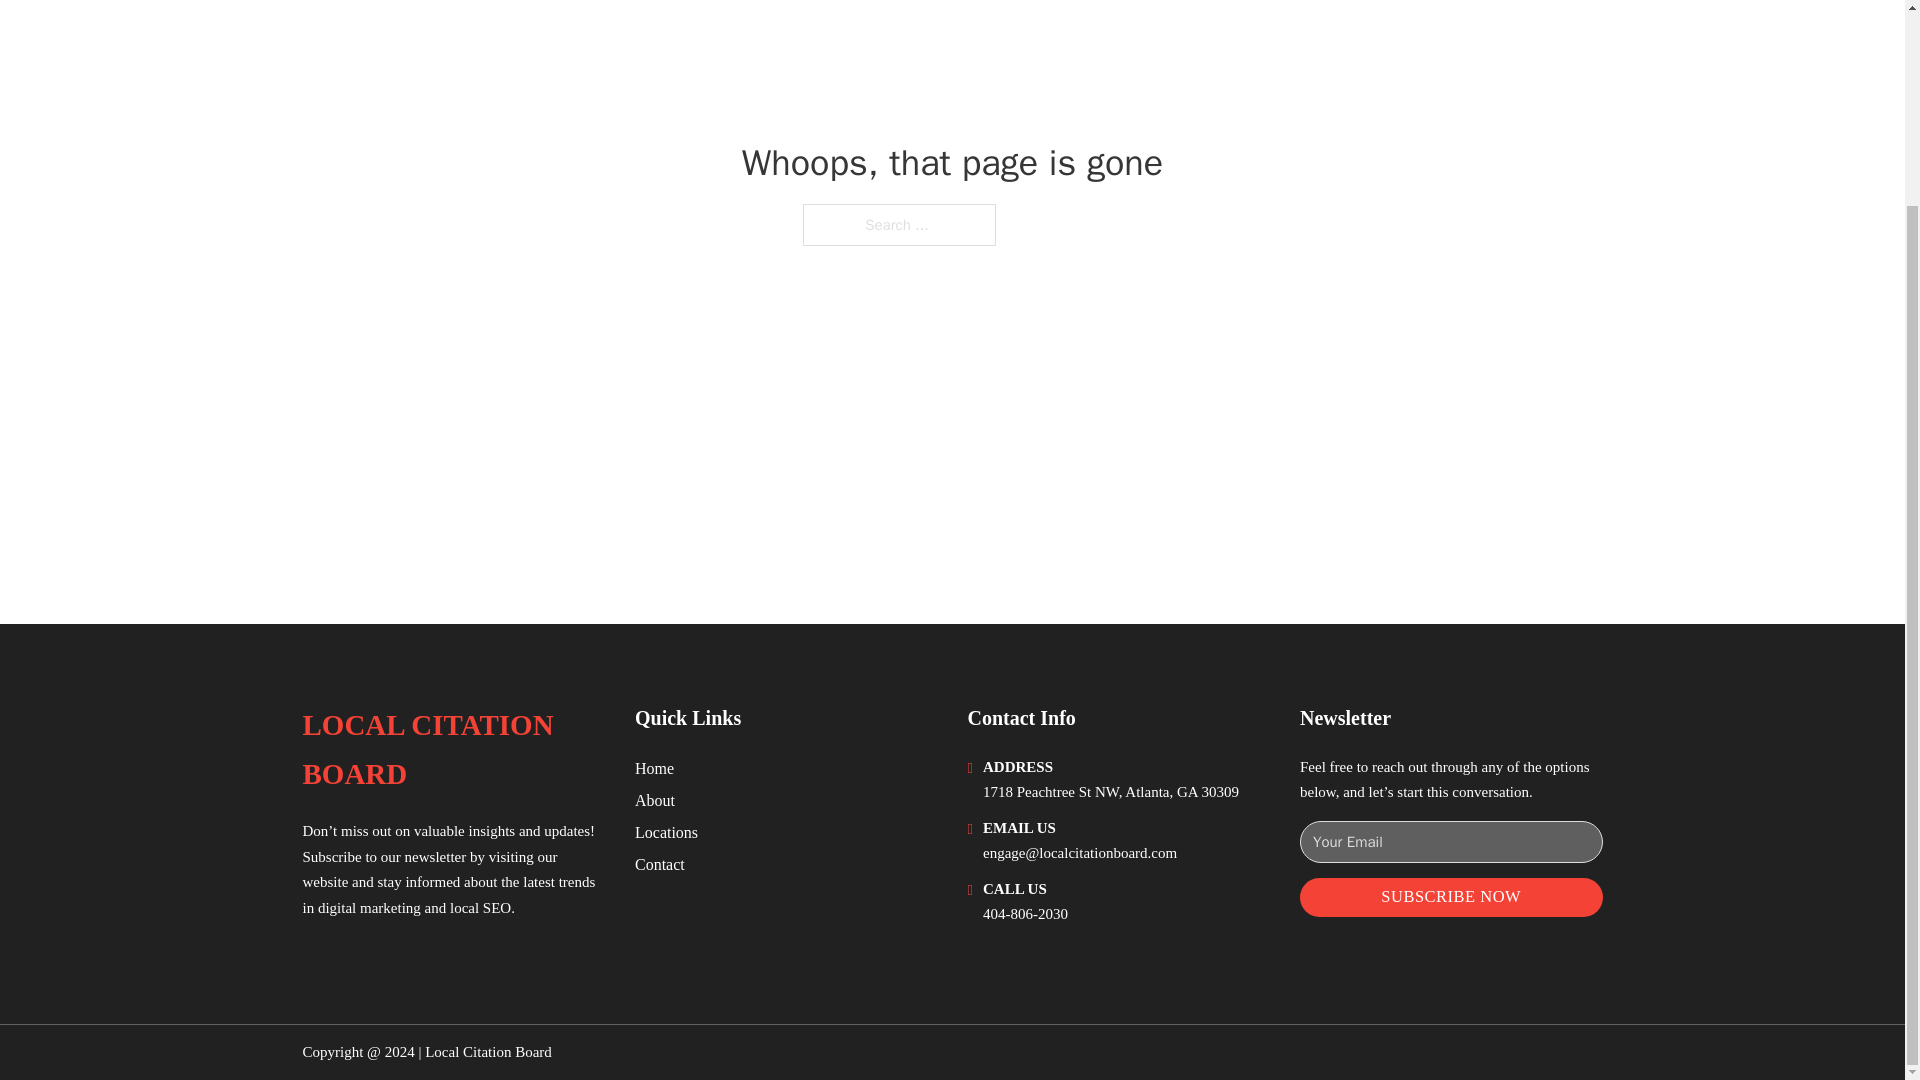  I want to click on Contact, so click(660, 864).